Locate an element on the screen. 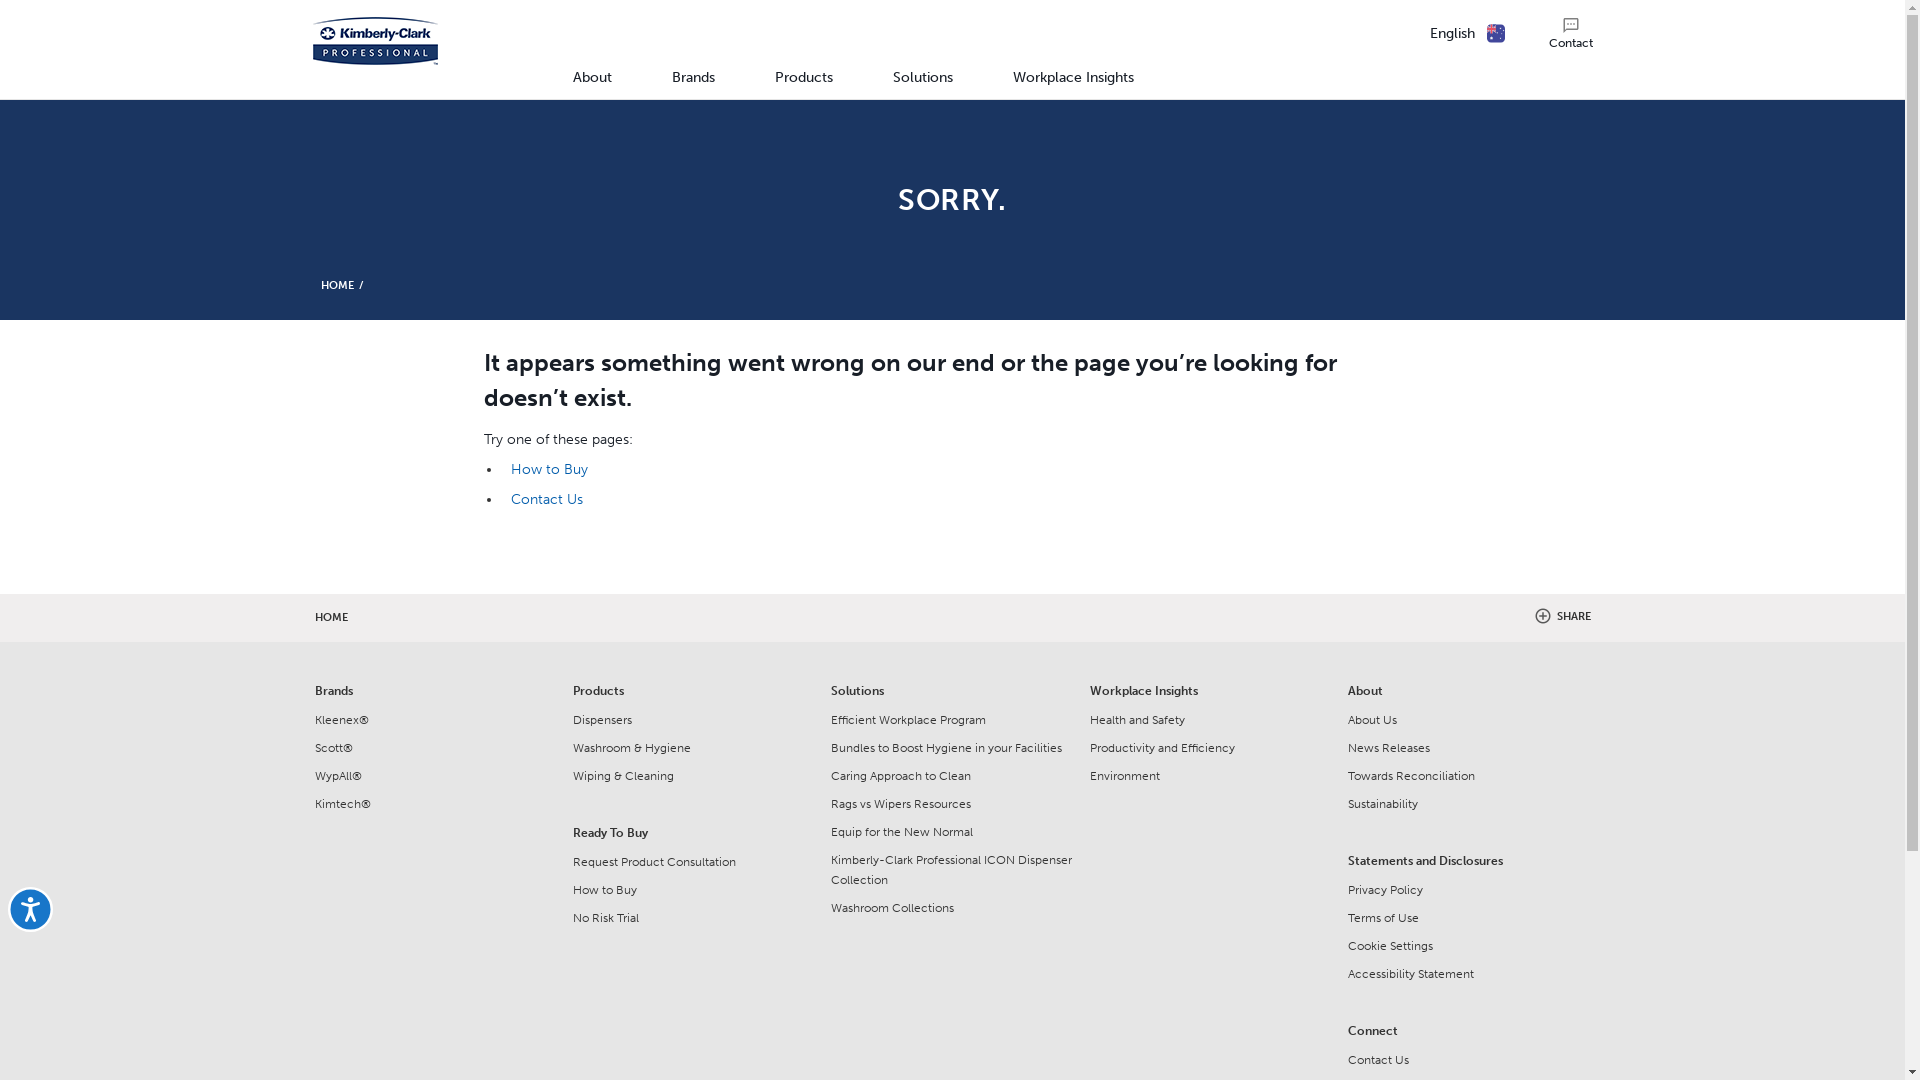 This screenshot has height=1080, width=1920. HOME is located at coordinates (336, 286).